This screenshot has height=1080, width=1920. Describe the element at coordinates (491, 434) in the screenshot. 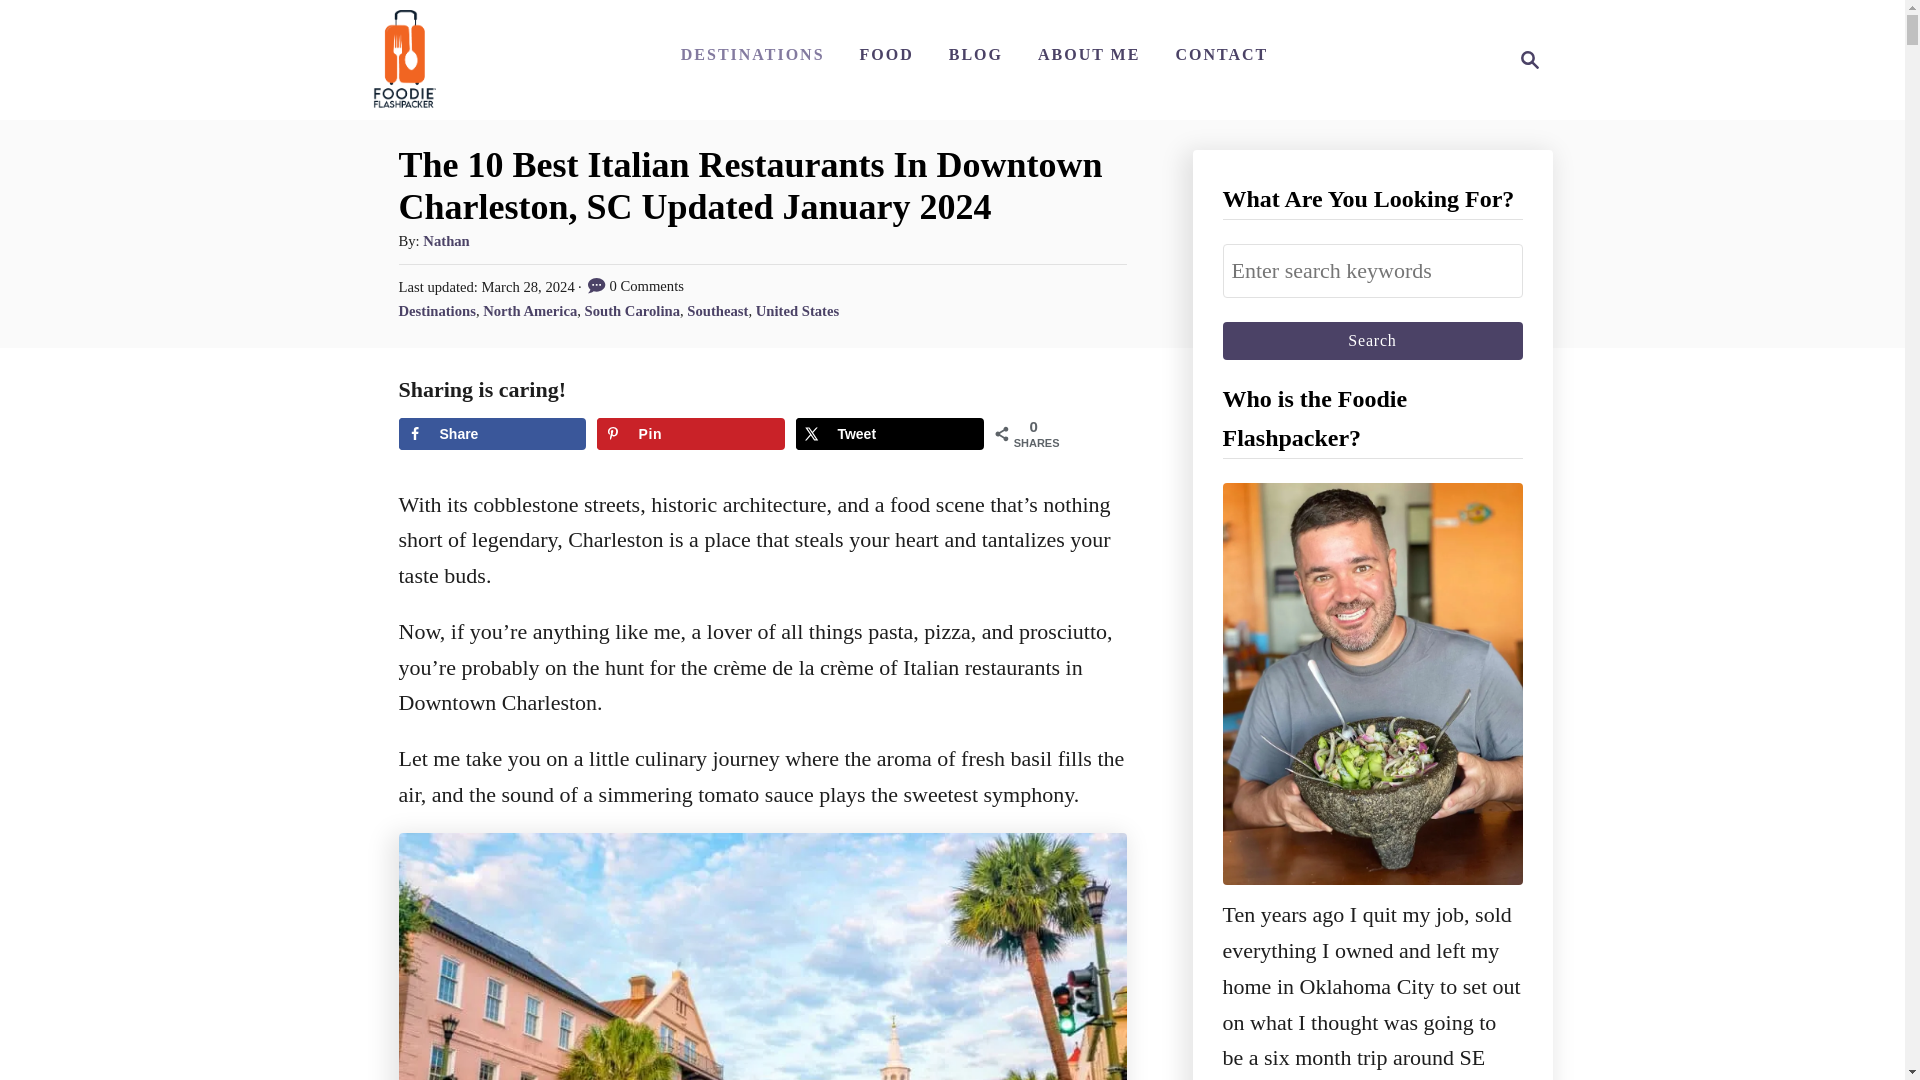

I see `Search` at that location.